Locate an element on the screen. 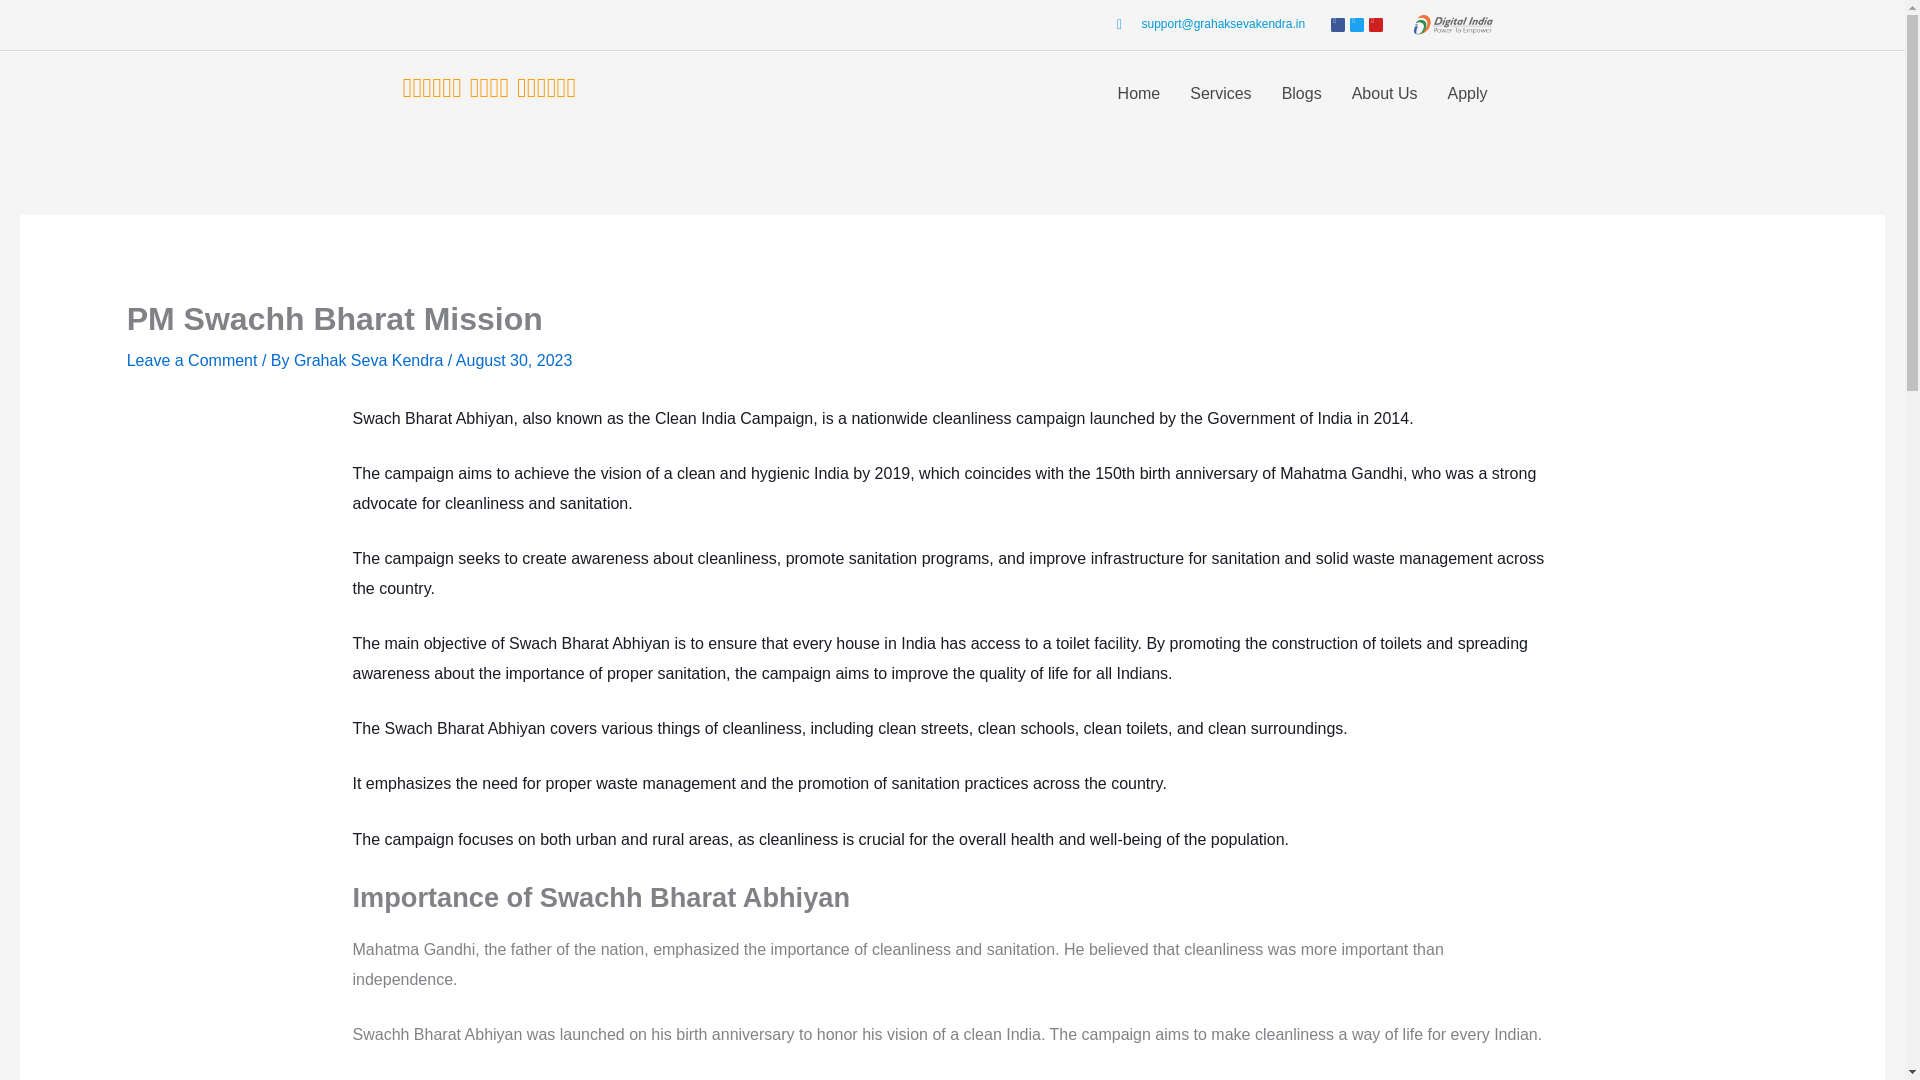 The width and height of the screenshot is (1920, 1080). Home is located at coordinates (1138, 94).